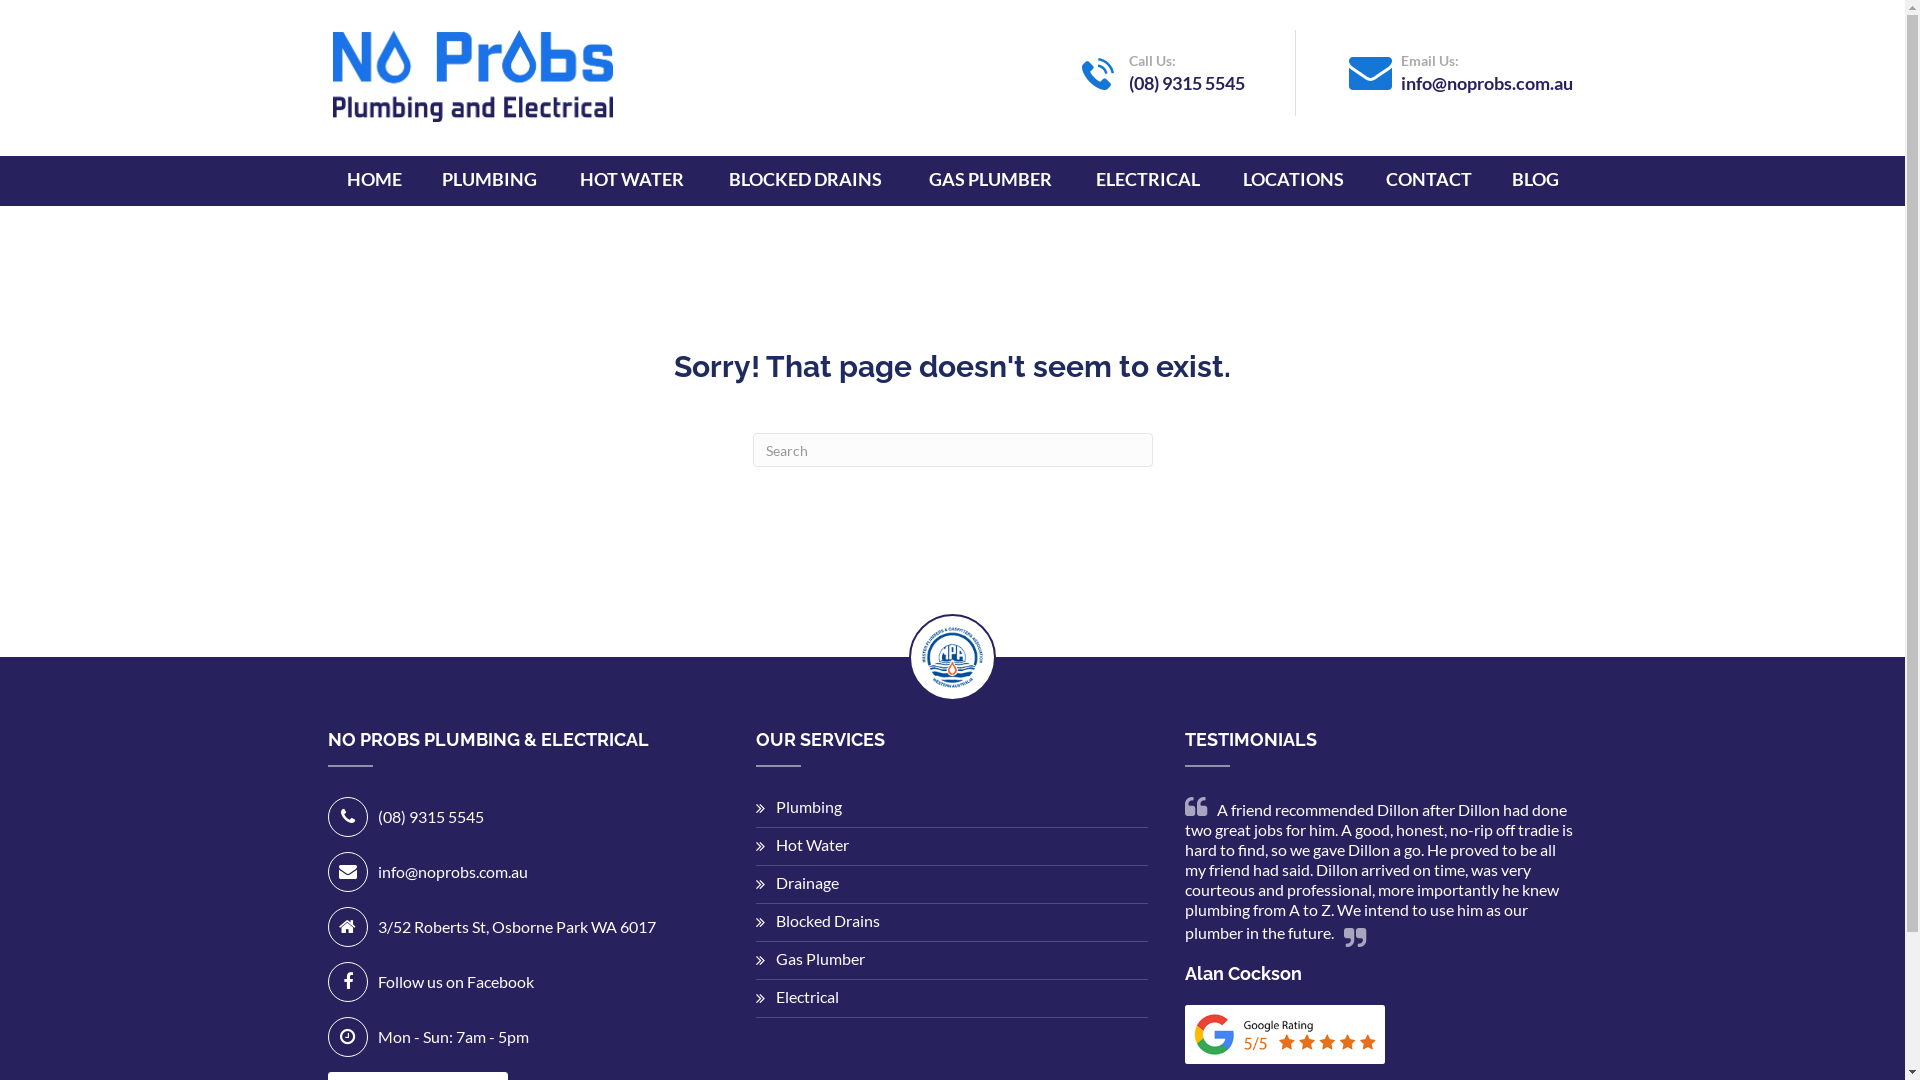 Image resolution: width=1920 pixels, height=1080 pixels. Describe the element at coordinates (810, 958) in the screenshot. I see `Gas Plumber` at that location.